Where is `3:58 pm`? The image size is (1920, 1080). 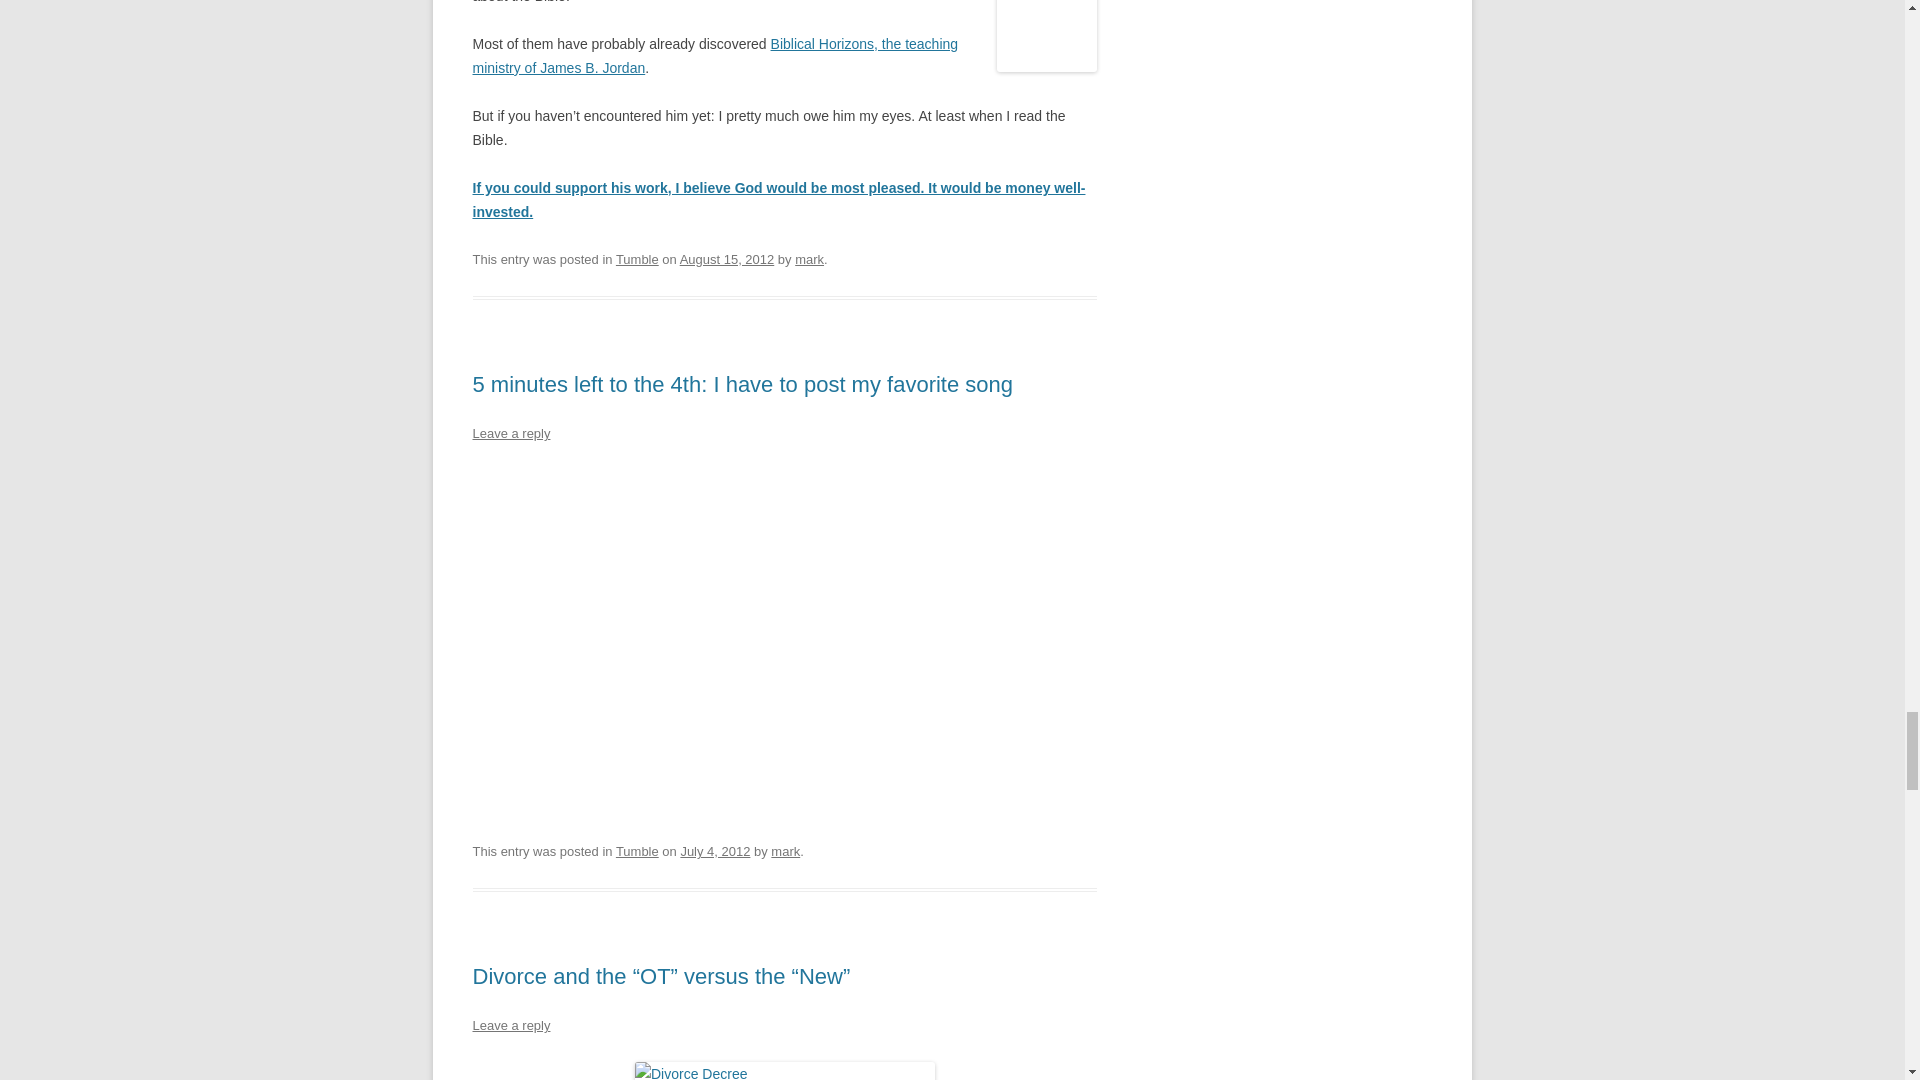
3:58 pm is located at coordinates (727, 258).